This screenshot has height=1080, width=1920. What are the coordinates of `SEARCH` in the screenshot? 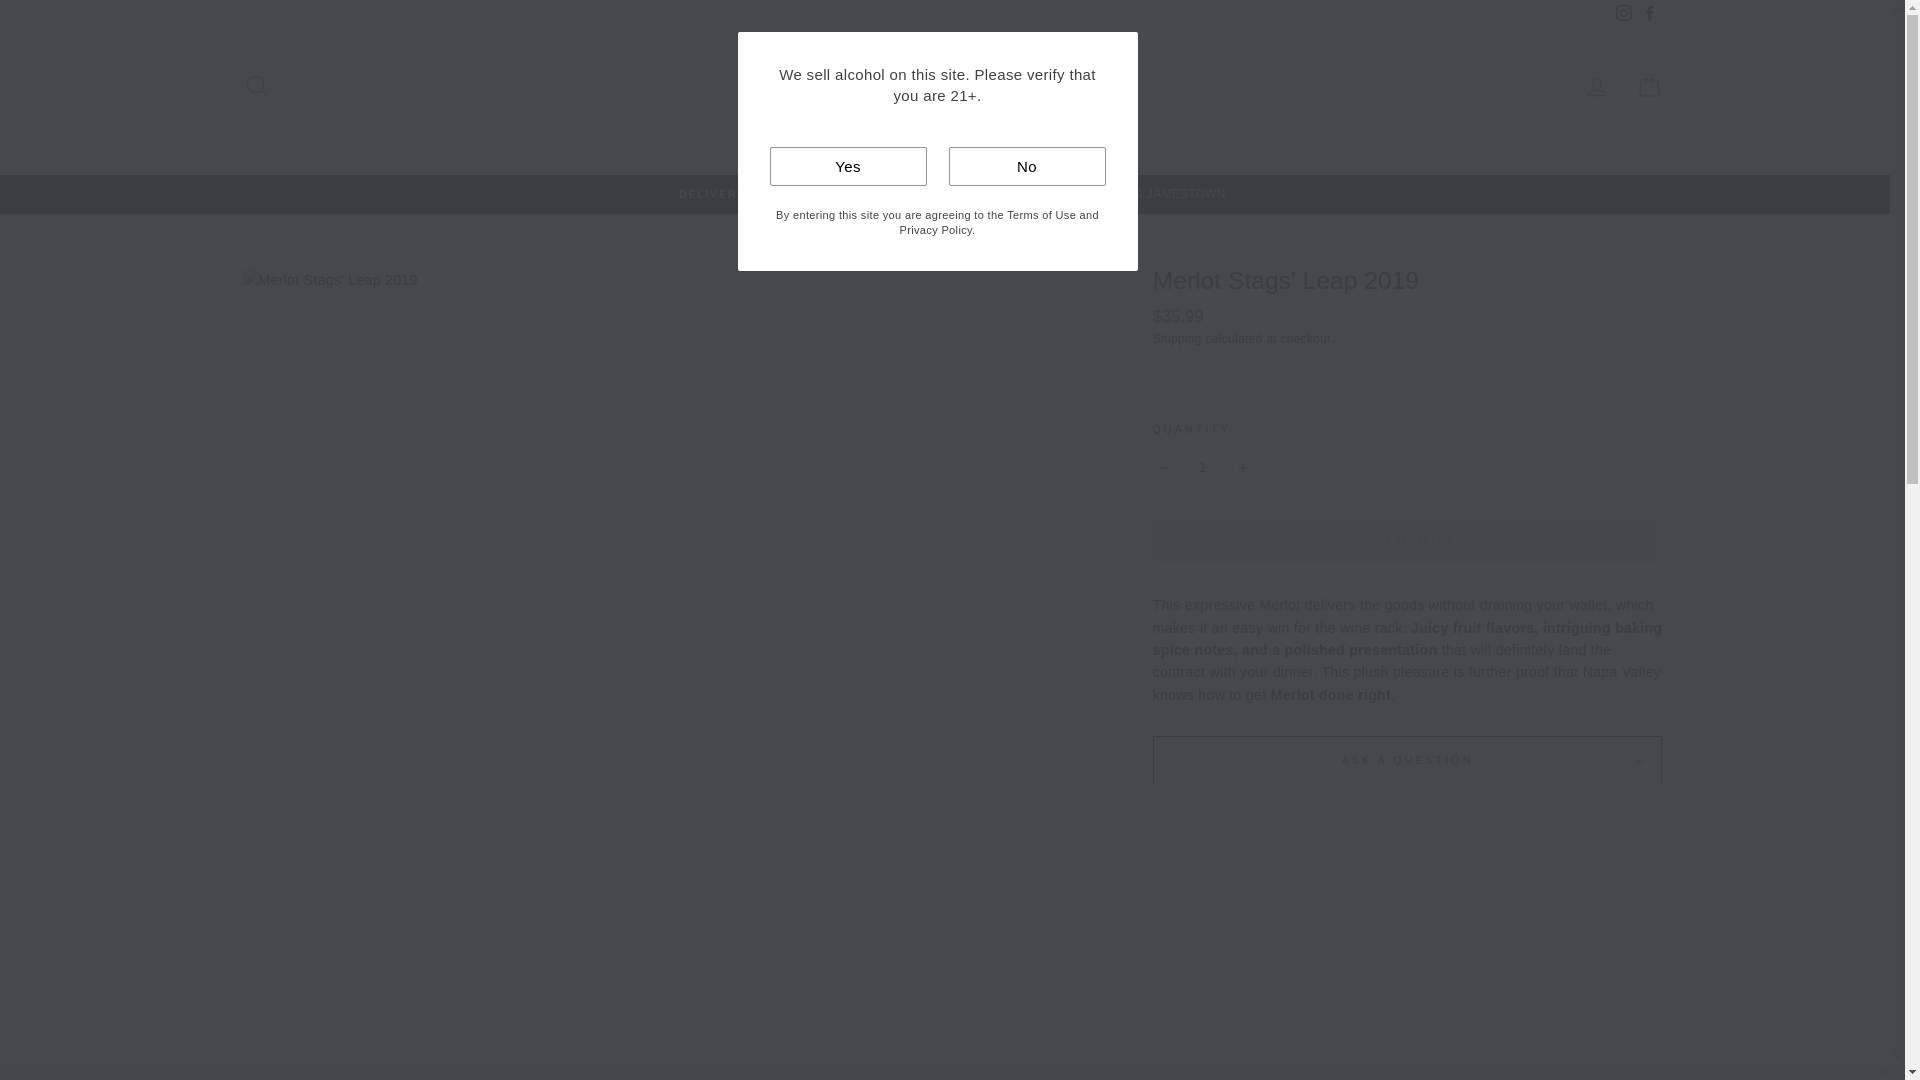 It's located at (256, 86).